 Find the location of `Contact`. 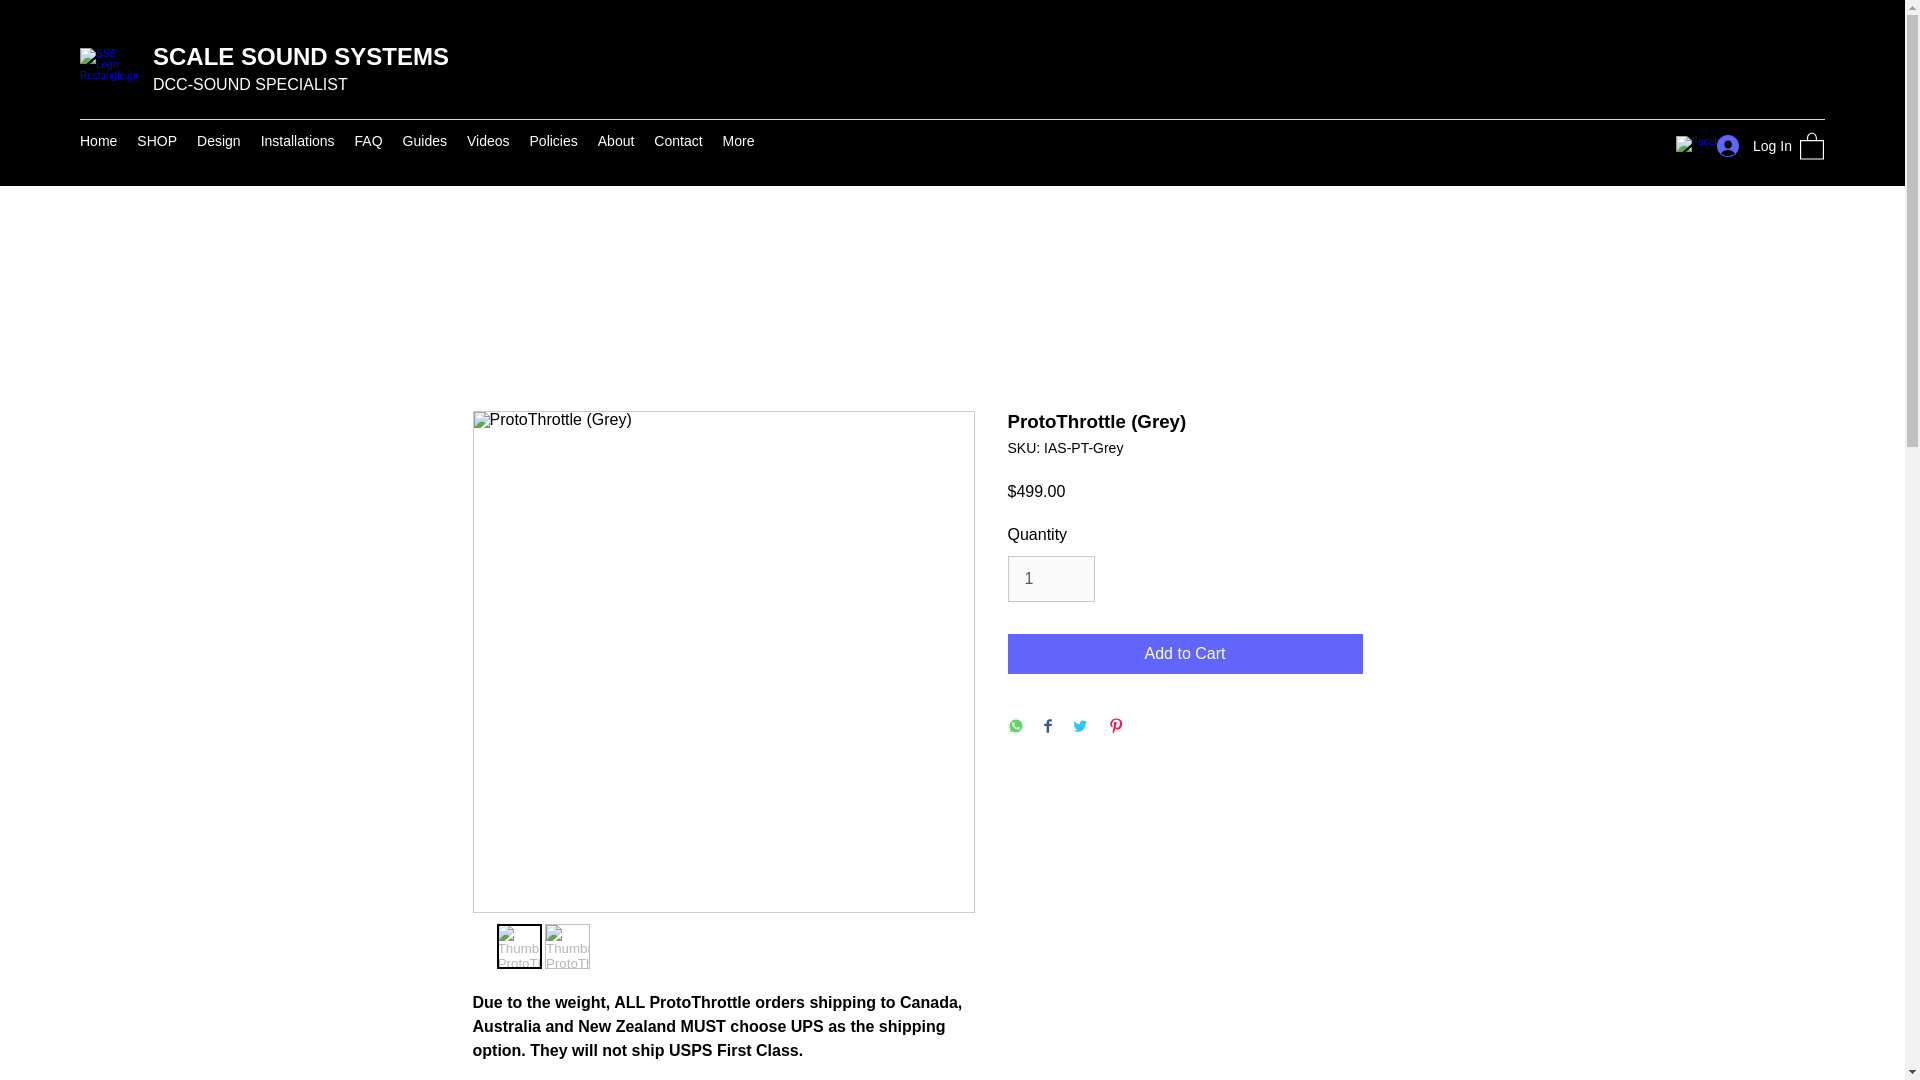

Contact is located at coordinates (678, 145).